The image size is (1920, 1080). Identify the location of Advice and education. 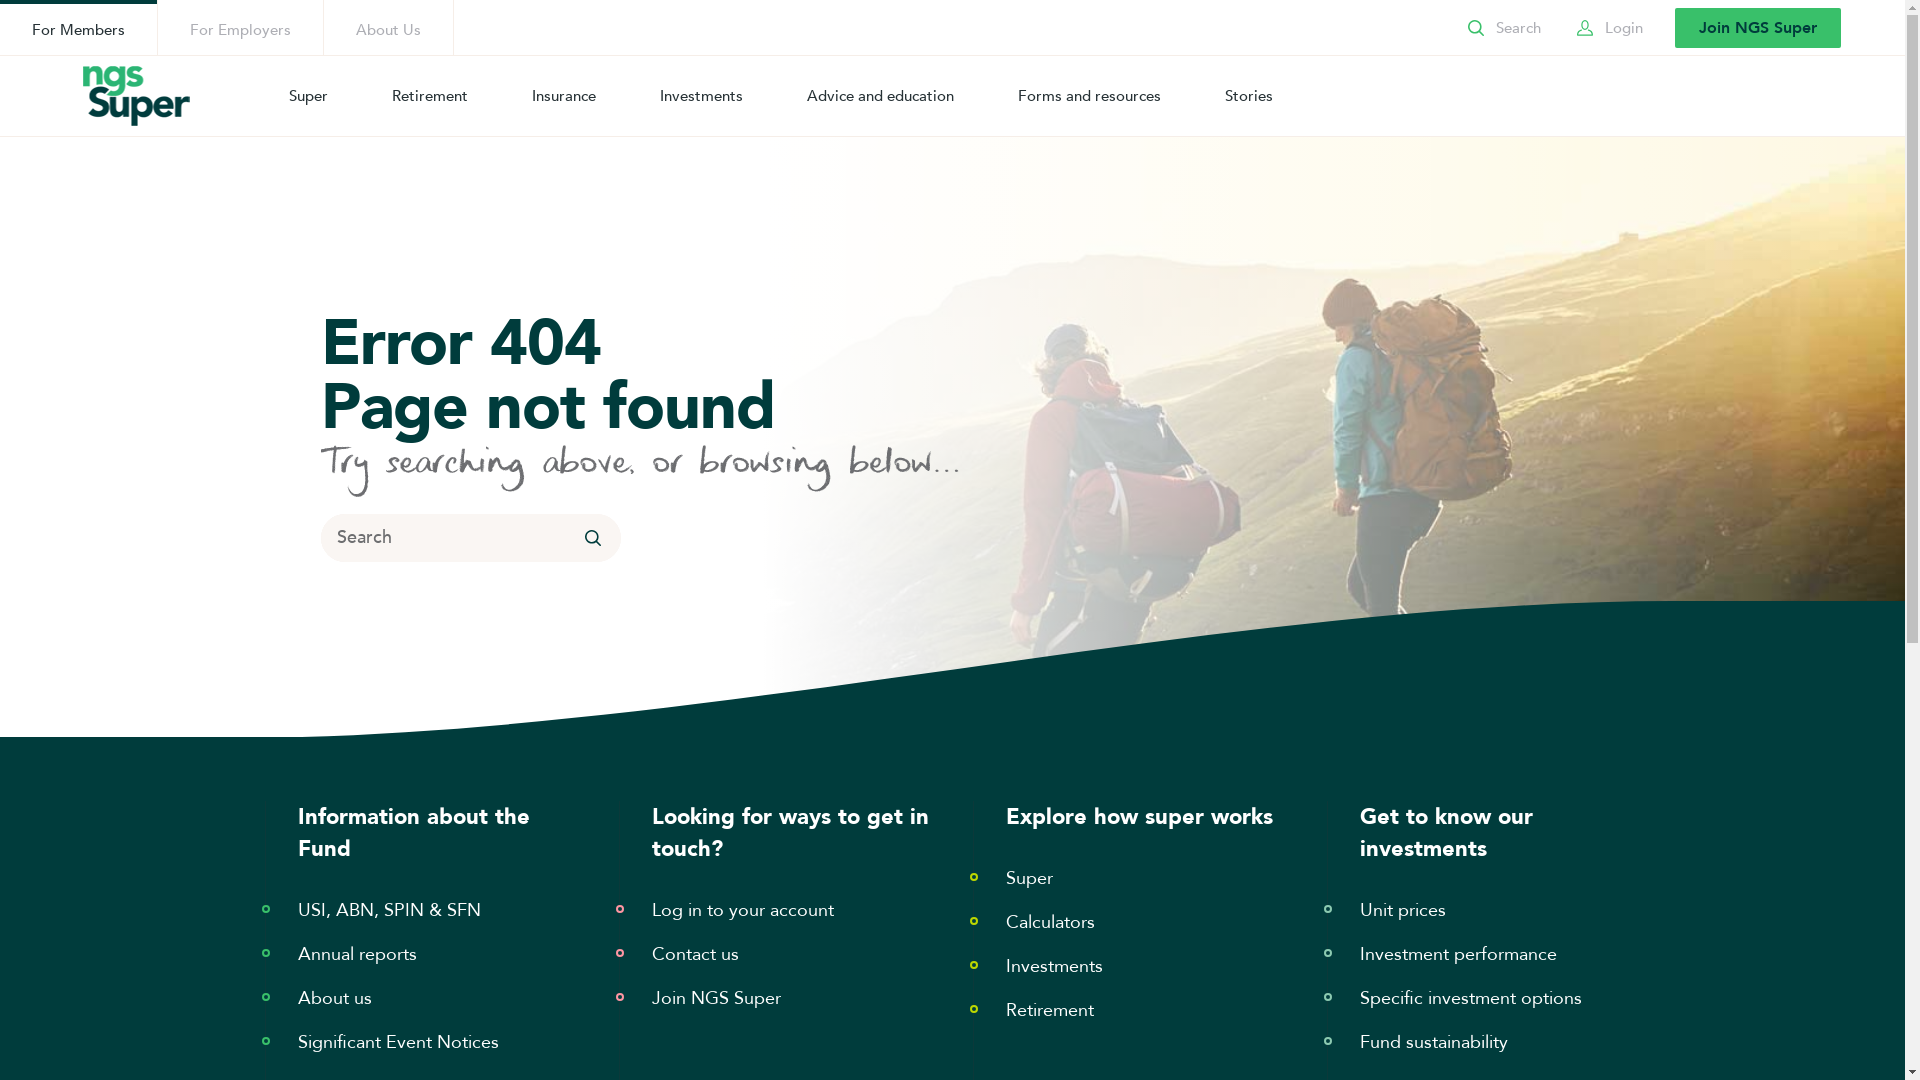
(880, 96).